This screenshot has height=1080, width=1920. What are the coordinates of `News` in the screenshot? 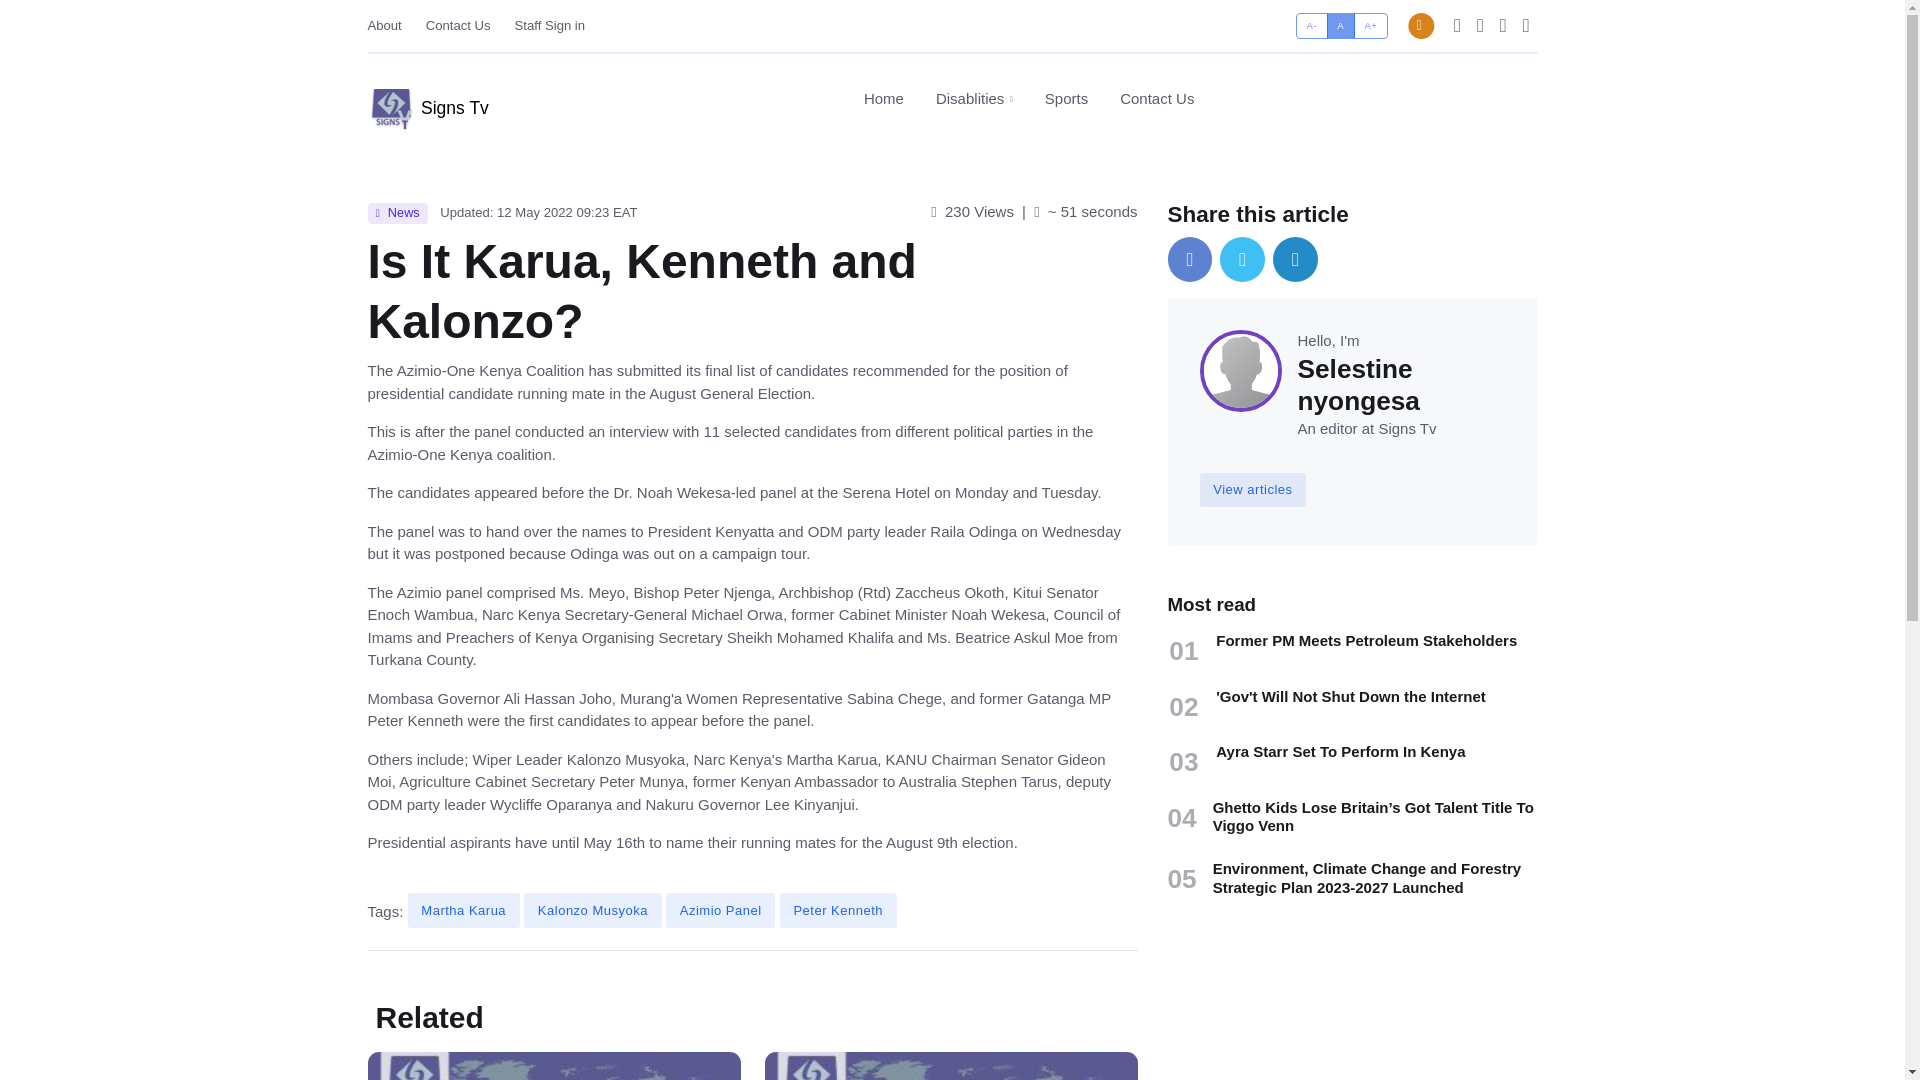 It's located at (398, 214).